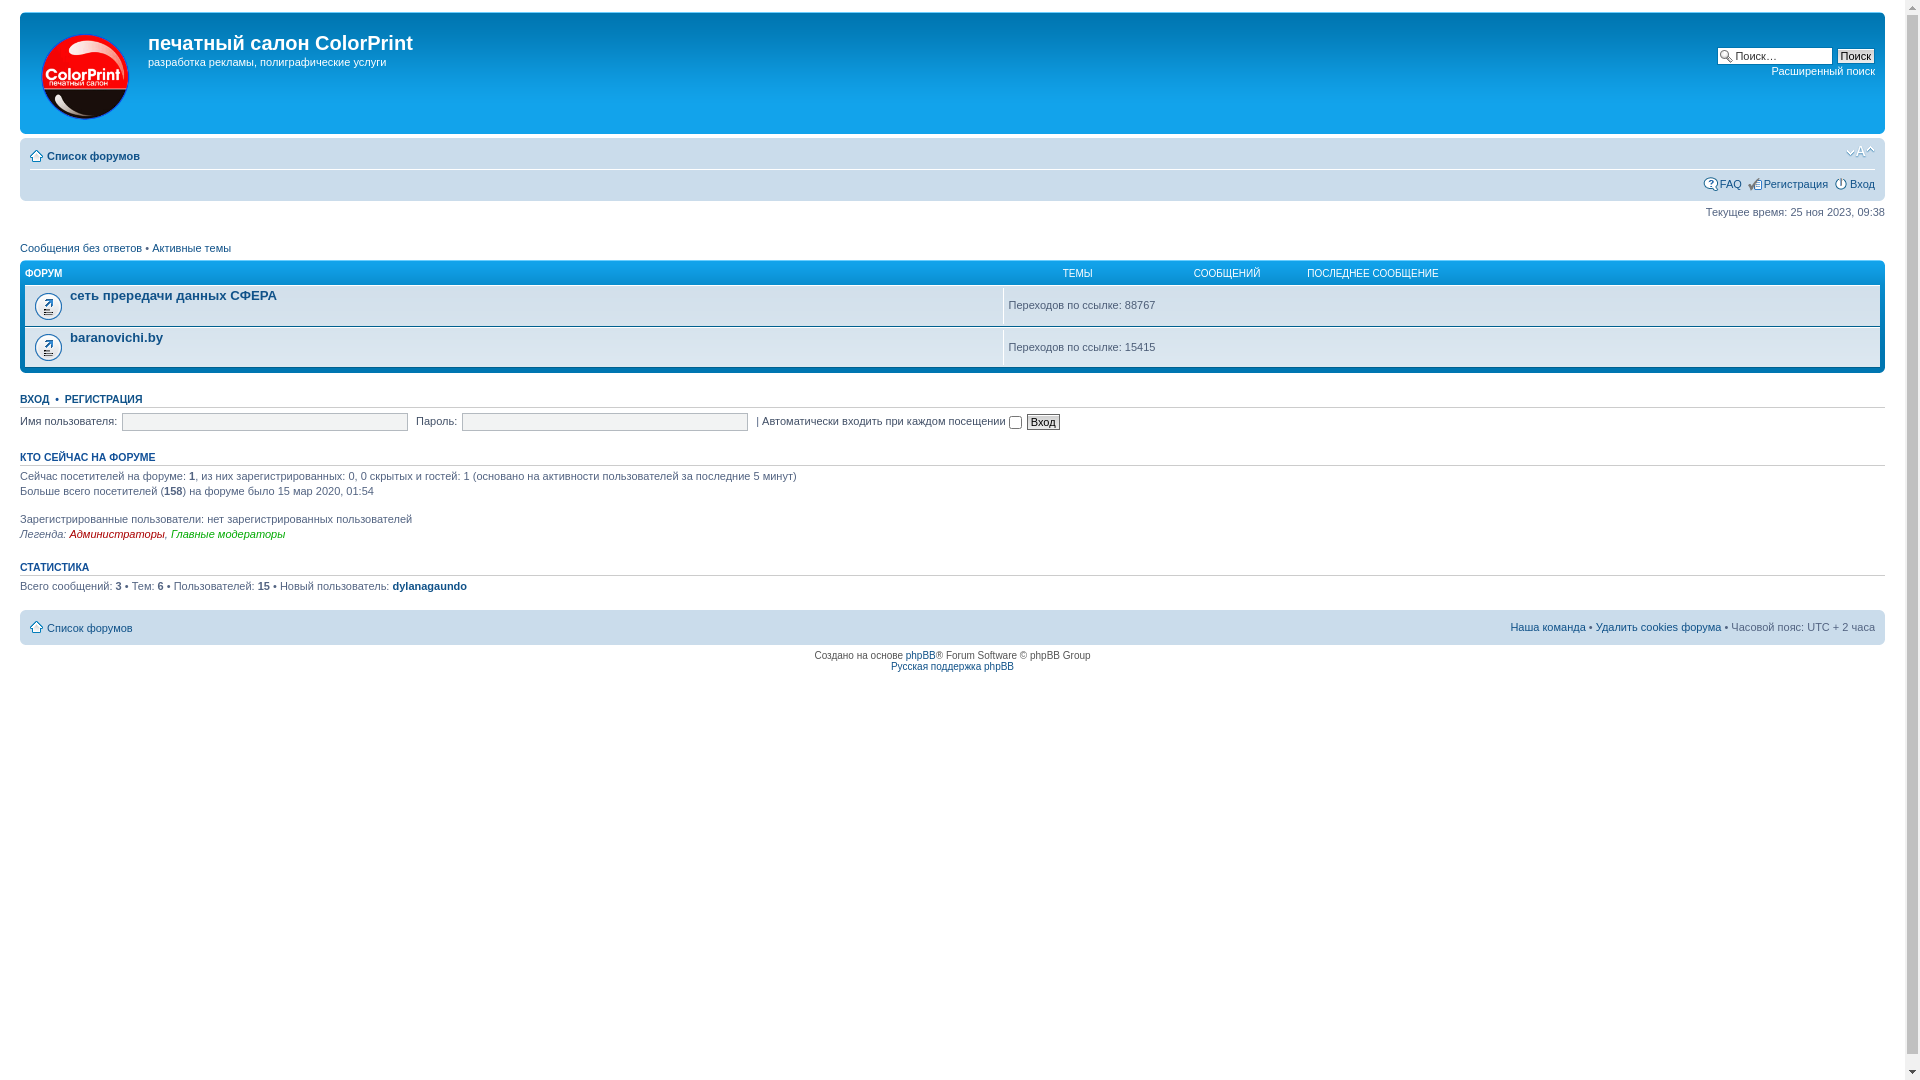 This screenshot has height=1080, width=1920. What do you see at coordinates (430, 586) in the screenshot?
I see `dylanagaundo` at bounding box center [430, 586].